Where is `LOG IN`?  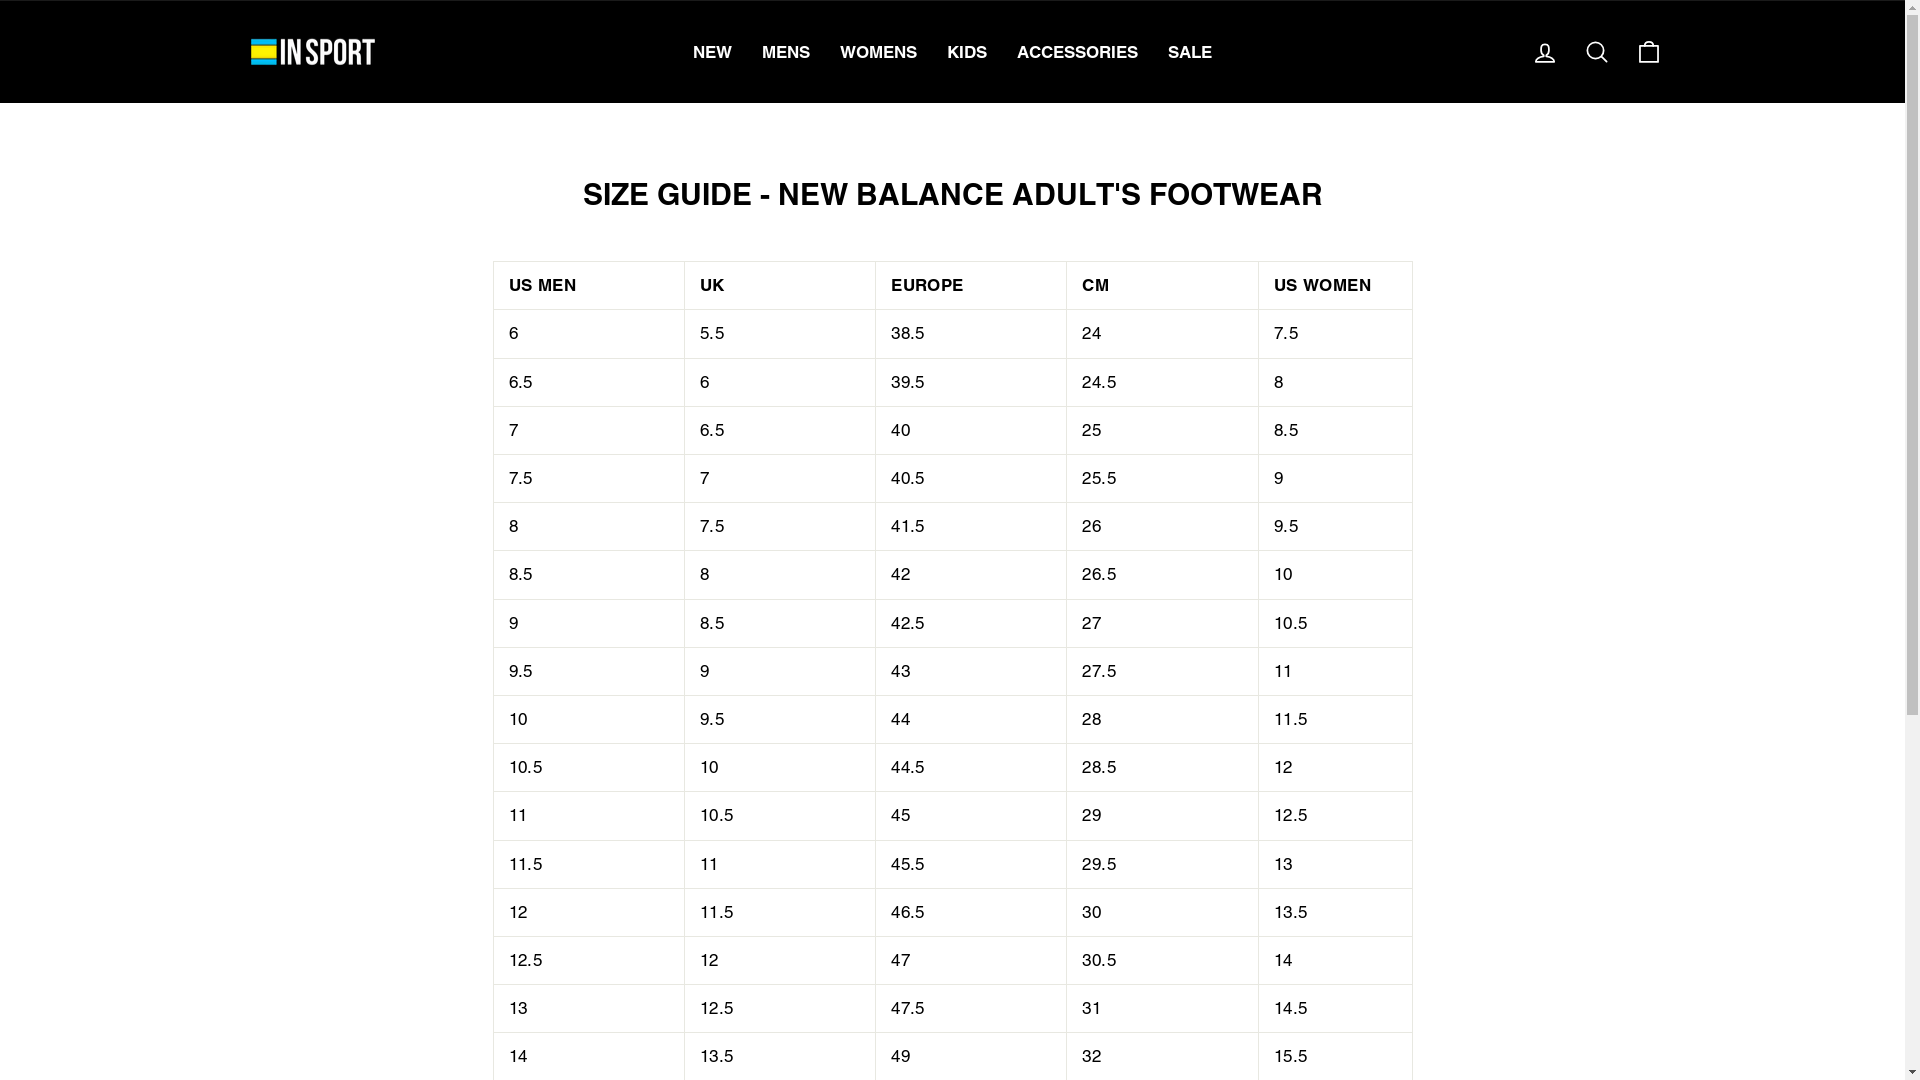 LOG IN is located at coordinates (1544, 52).